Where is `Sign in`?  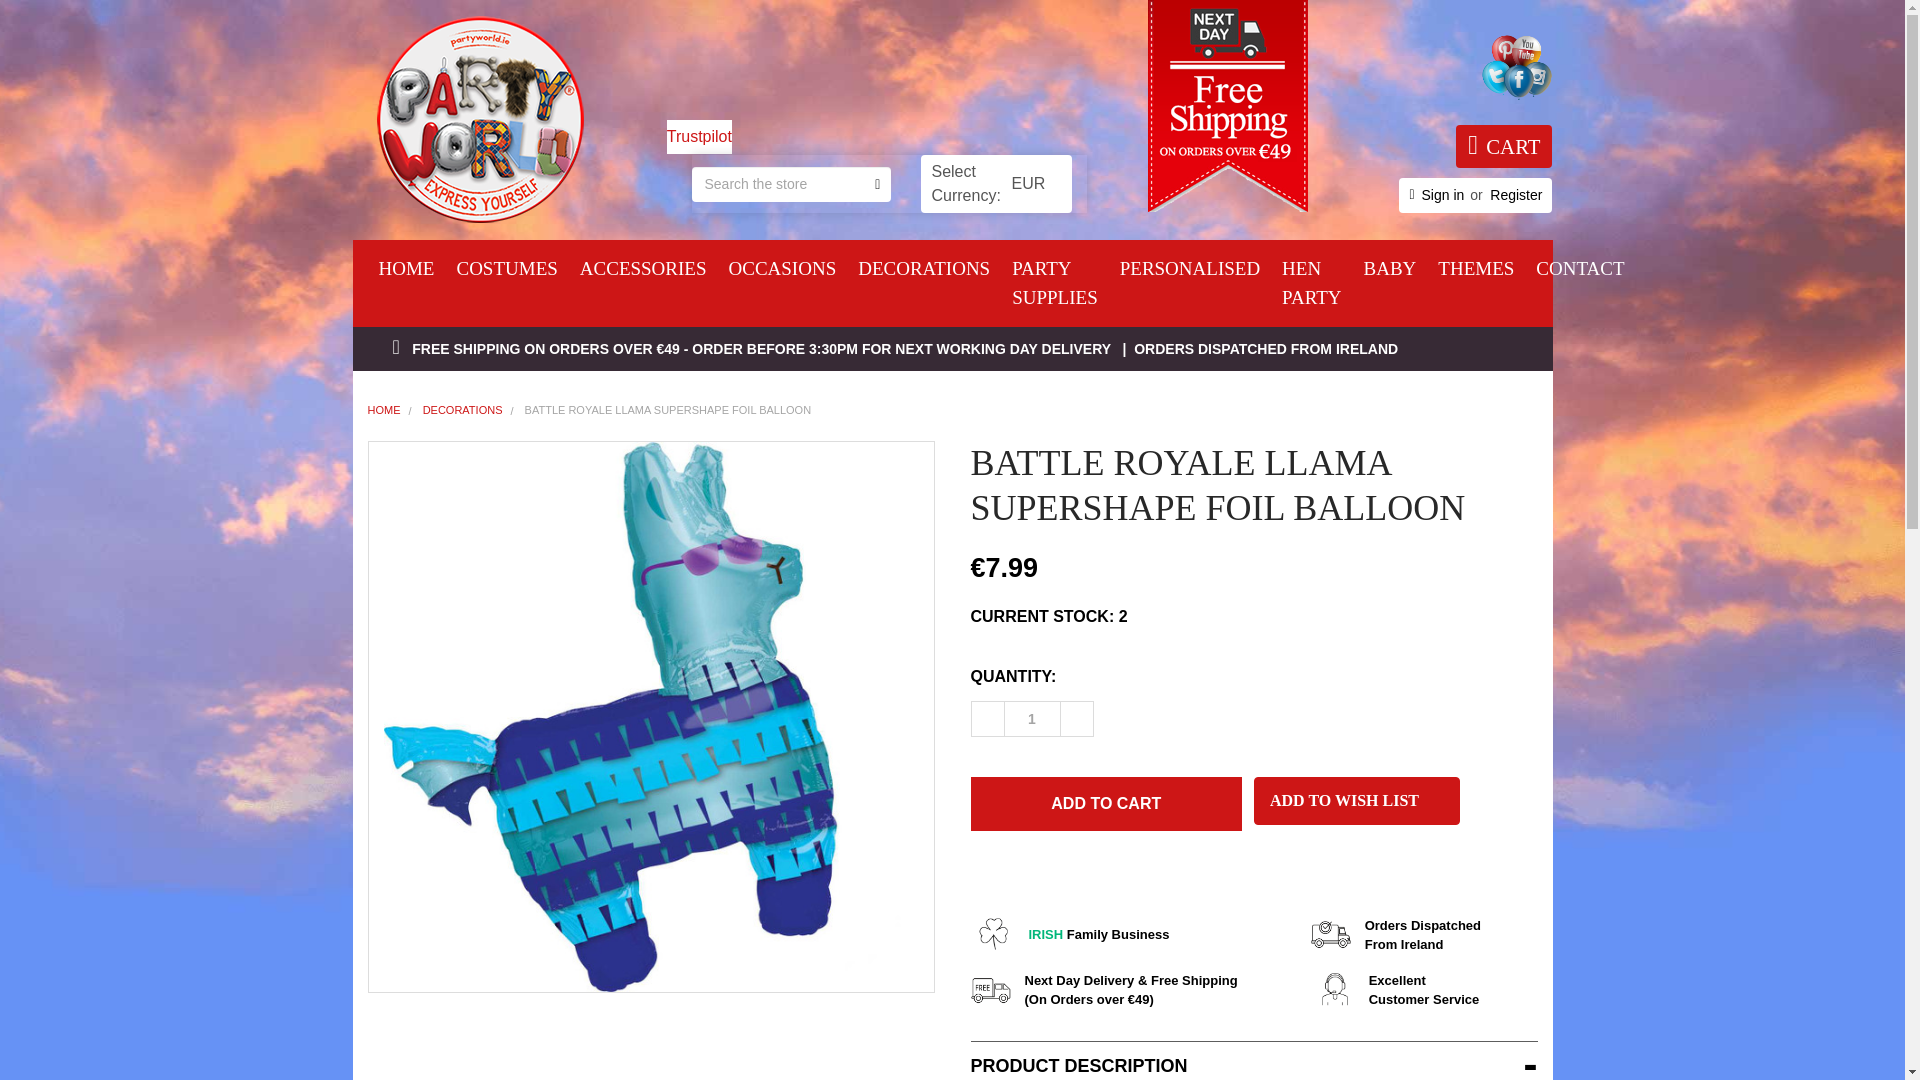
Sign in is located at coordinates (1442, 195).